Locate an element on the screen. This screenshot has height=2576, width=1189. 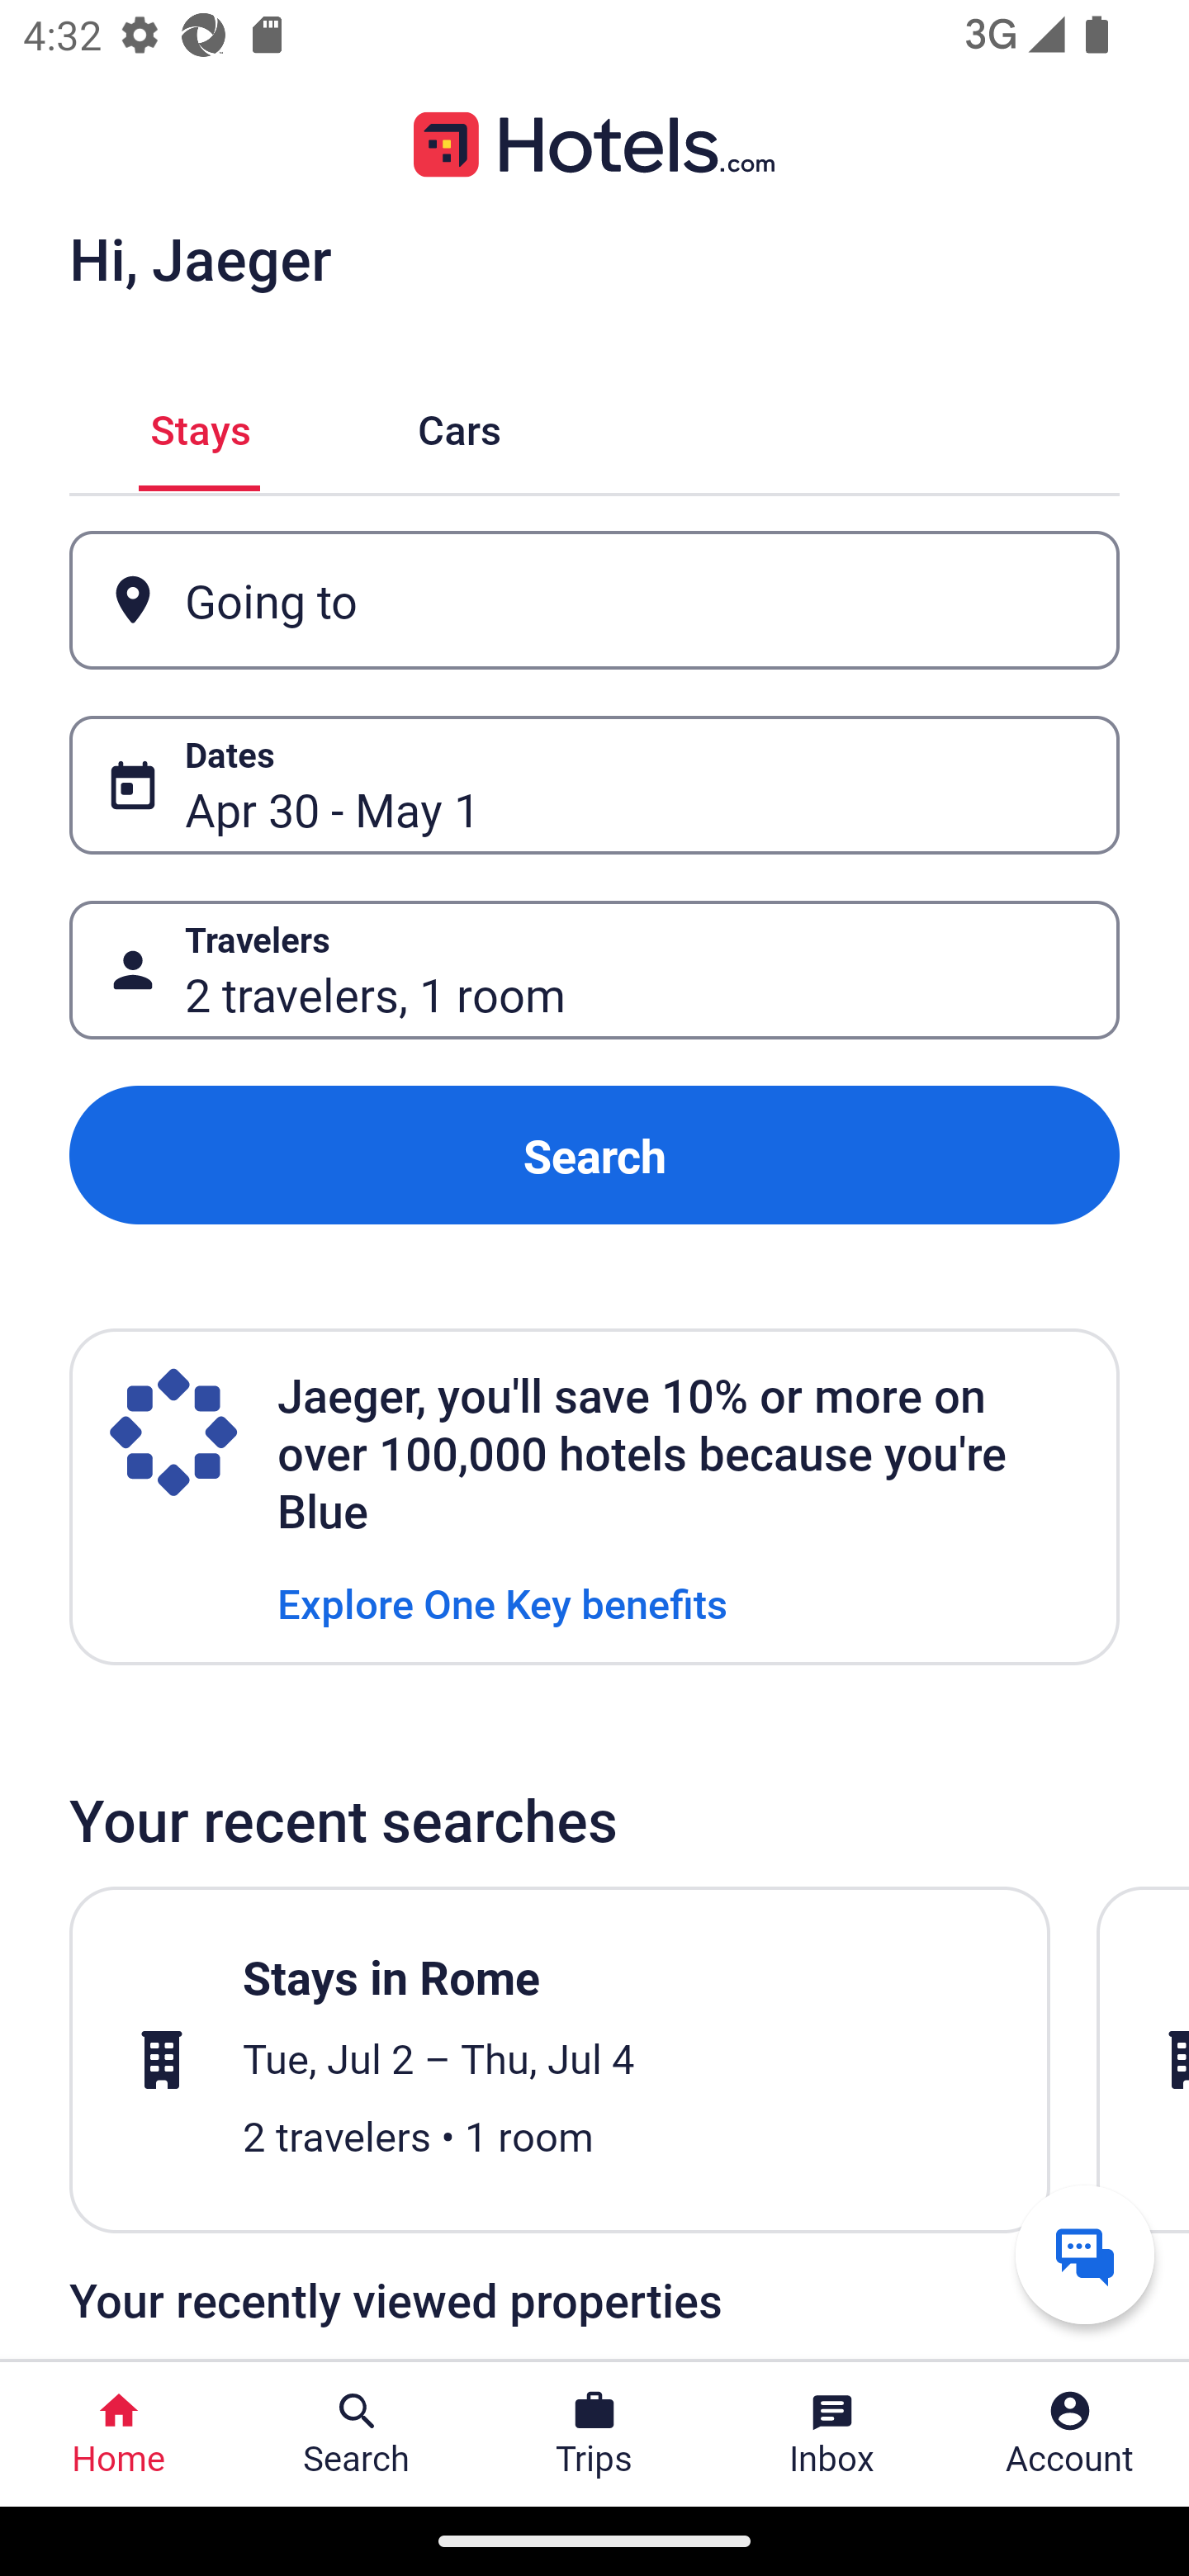
Account Profile. Button is located at coordinates (1070, 2434).